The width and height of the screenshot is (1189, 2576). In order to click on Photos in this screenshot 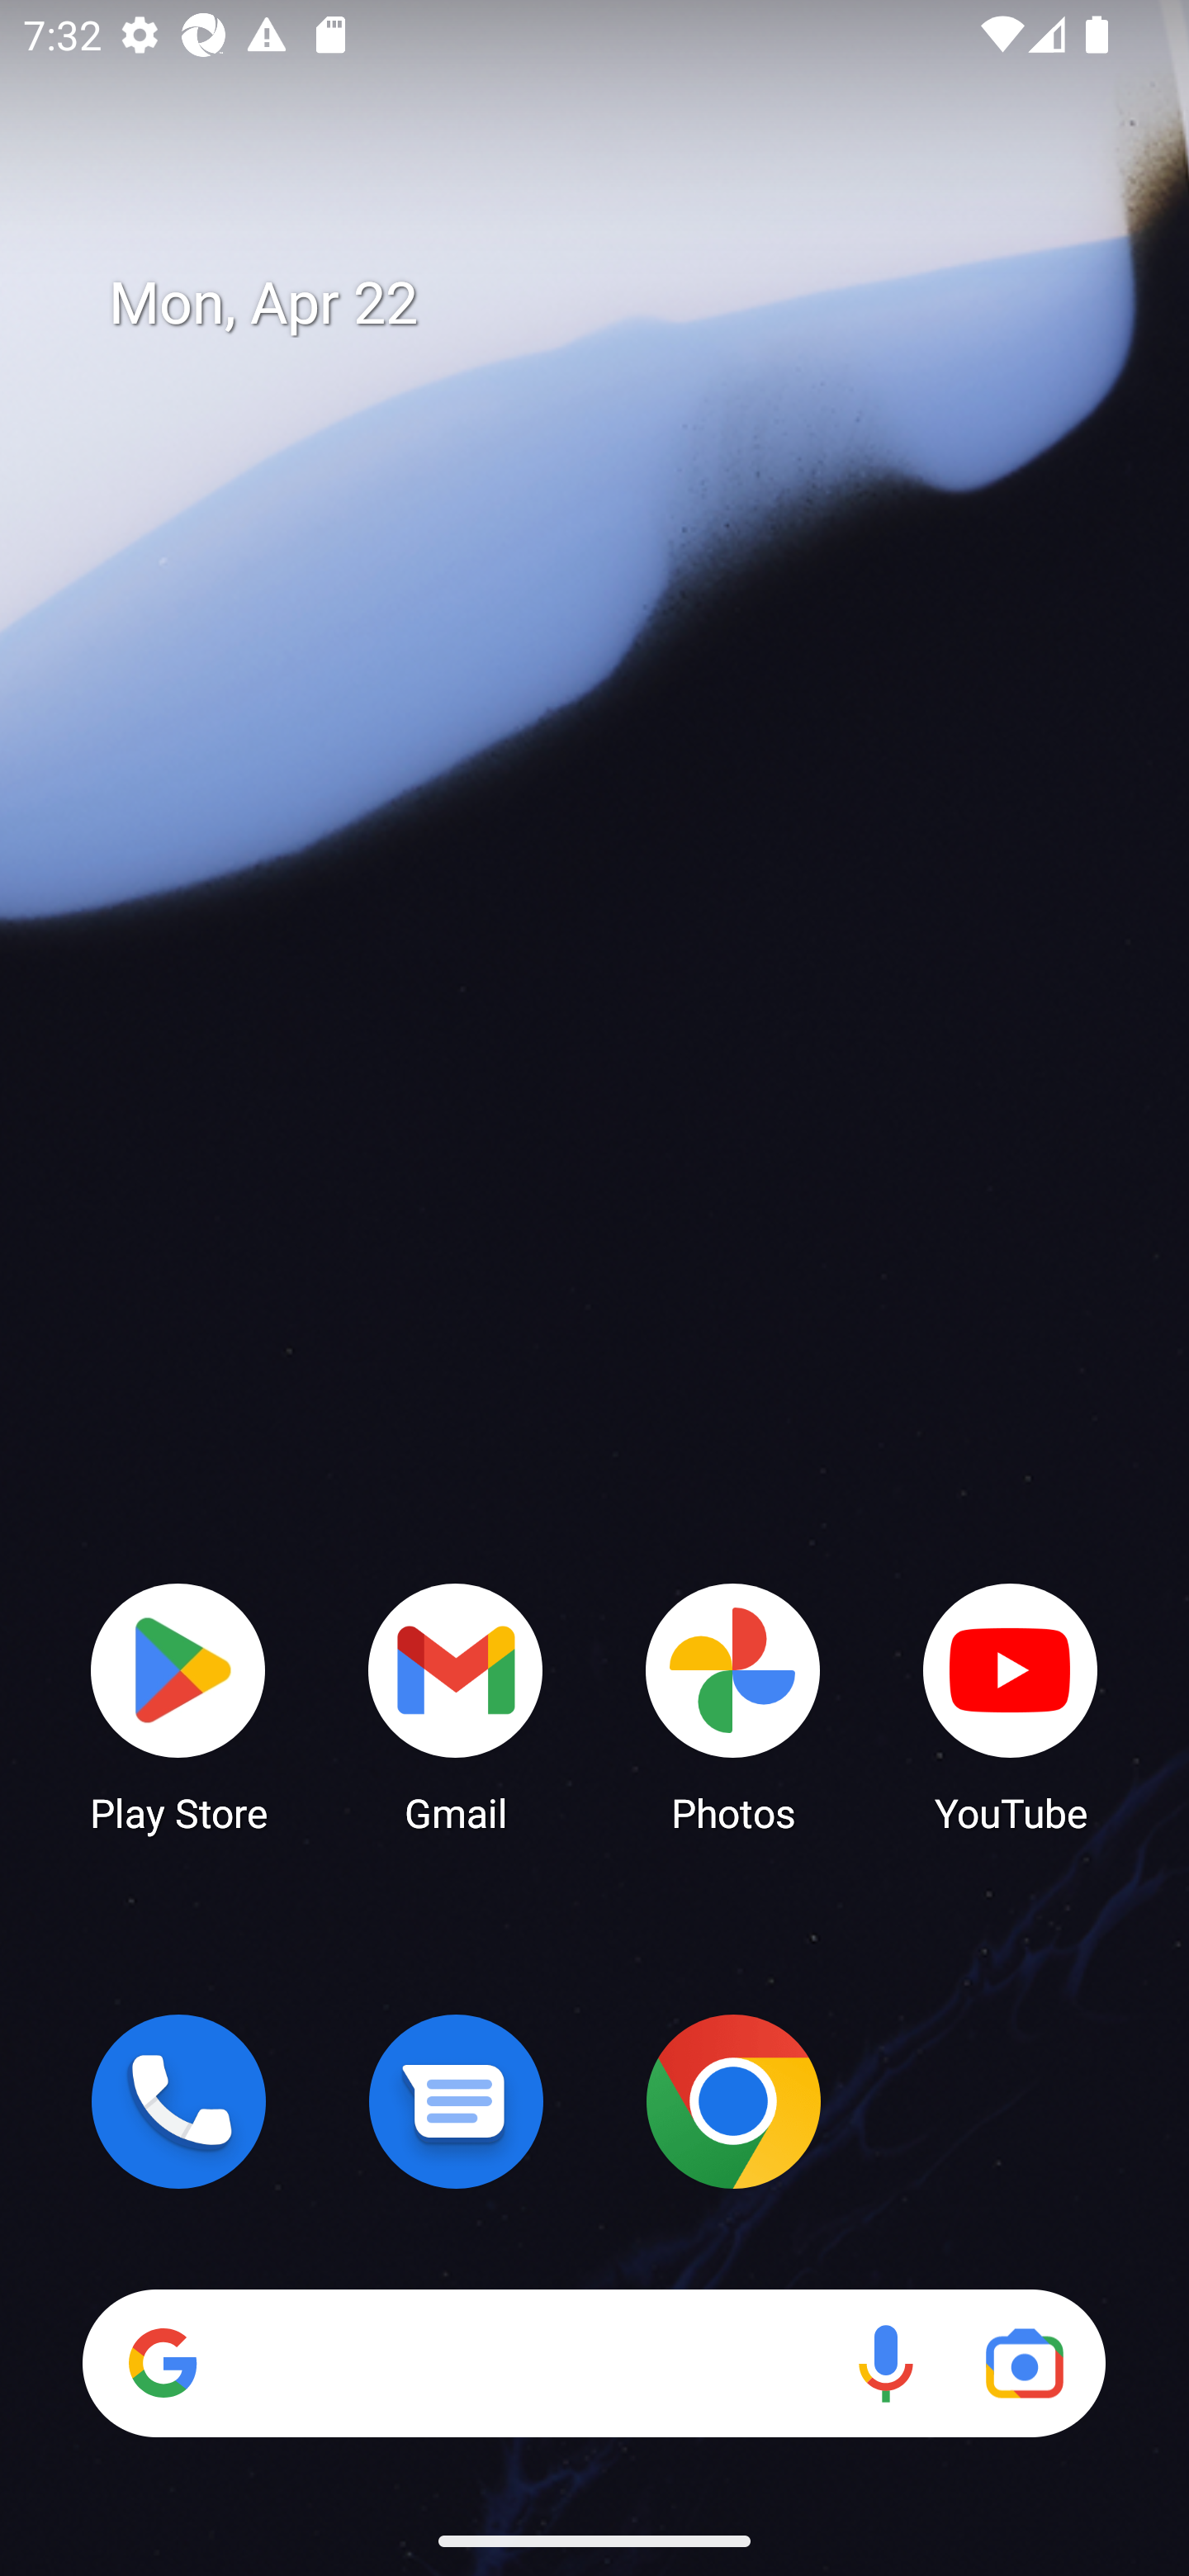, I will do `click(733, 1706)`.